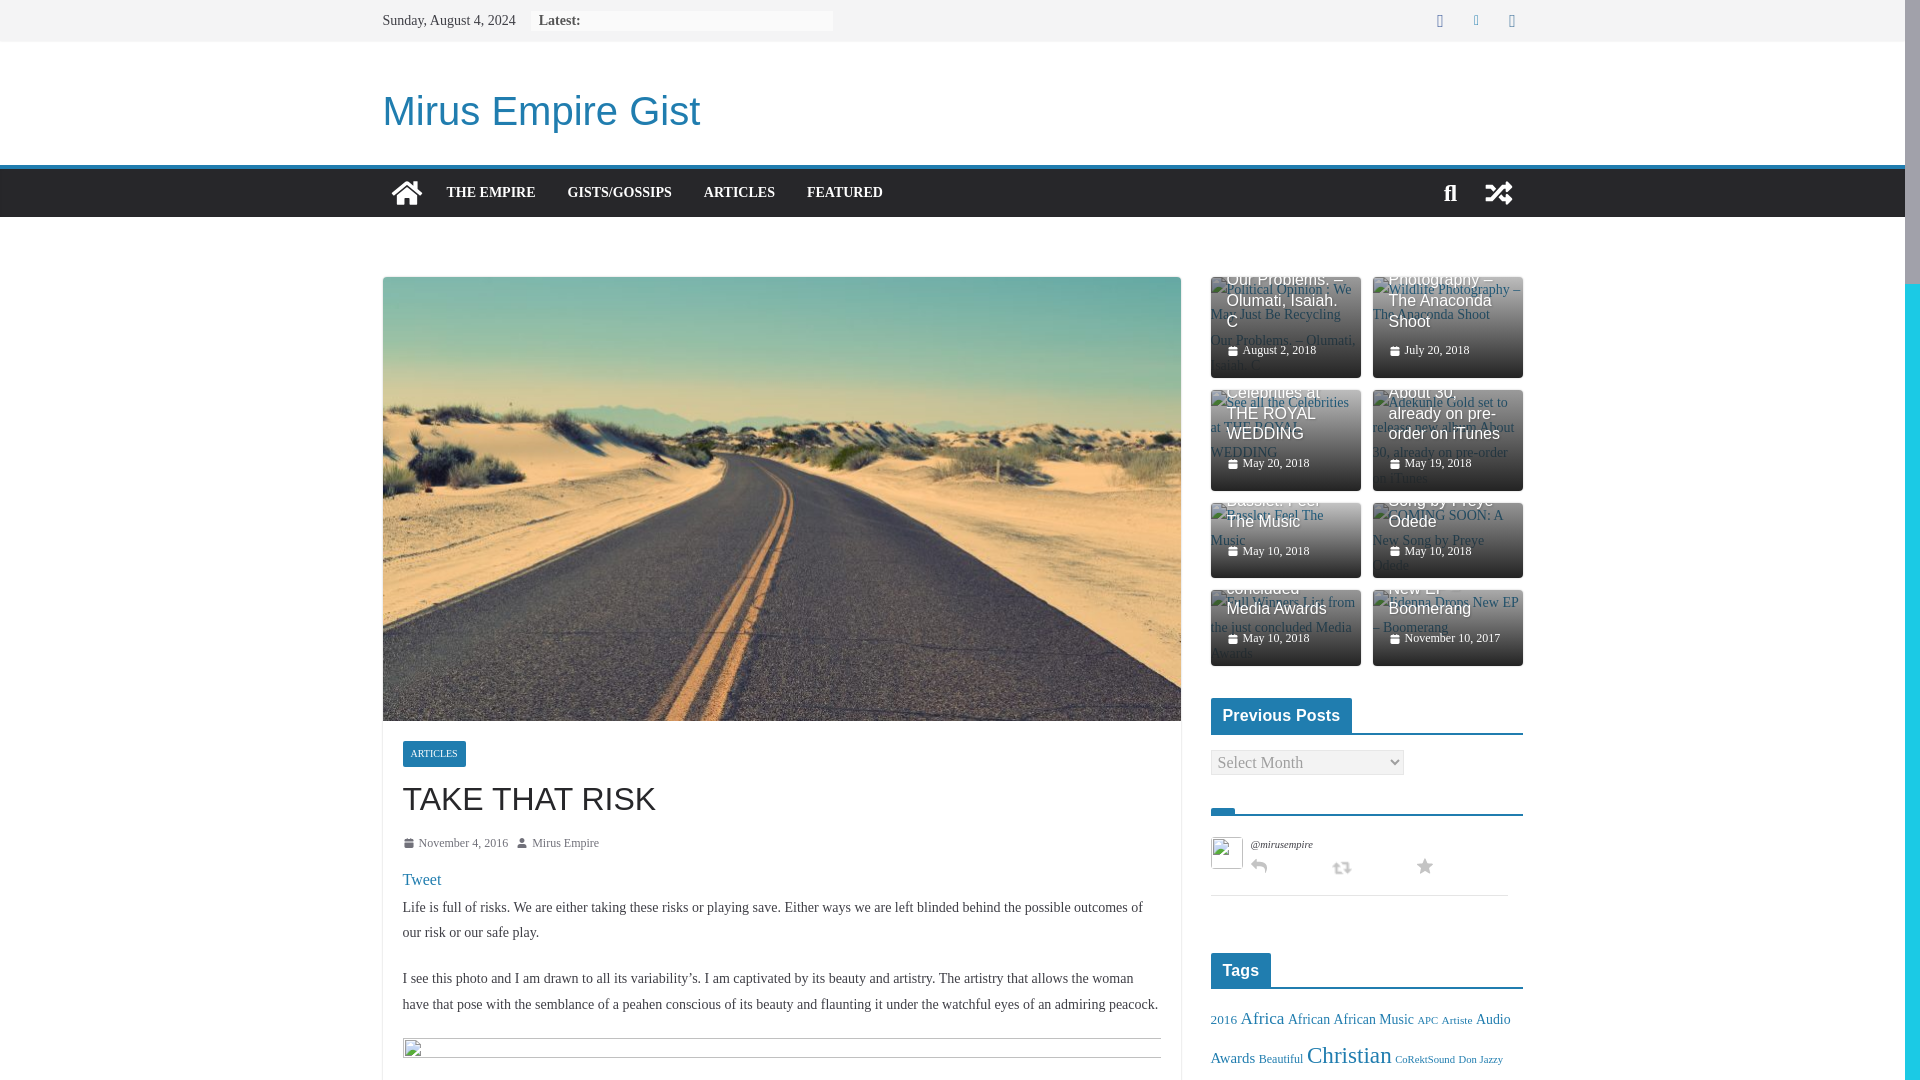 Image resolution: width=1920 pixels, height=1080 pixels. I want to click on November 4, 2016, so click(454, 844).